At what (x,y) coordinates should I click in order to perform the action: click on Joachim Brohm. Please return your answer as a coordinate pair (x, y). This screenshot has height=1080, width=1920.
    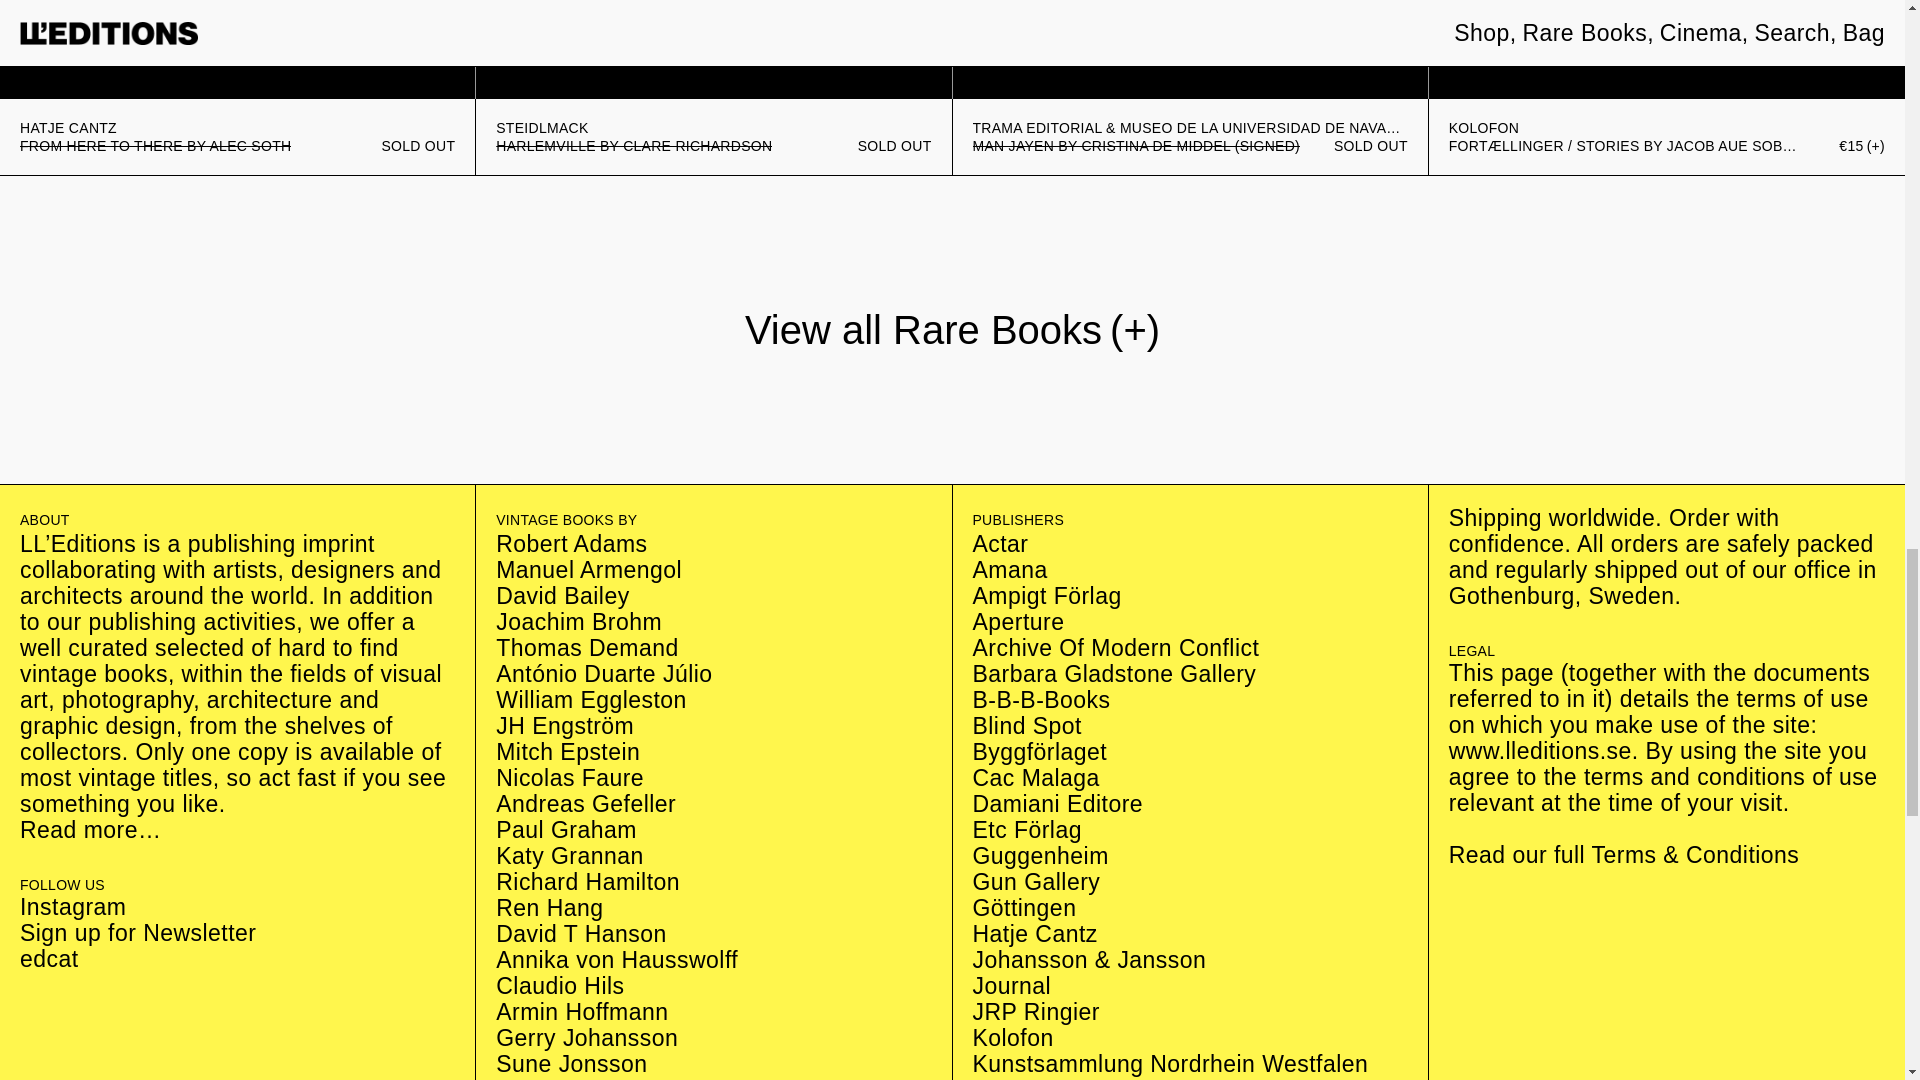
    Looking at the image, I should click on (578, 622).